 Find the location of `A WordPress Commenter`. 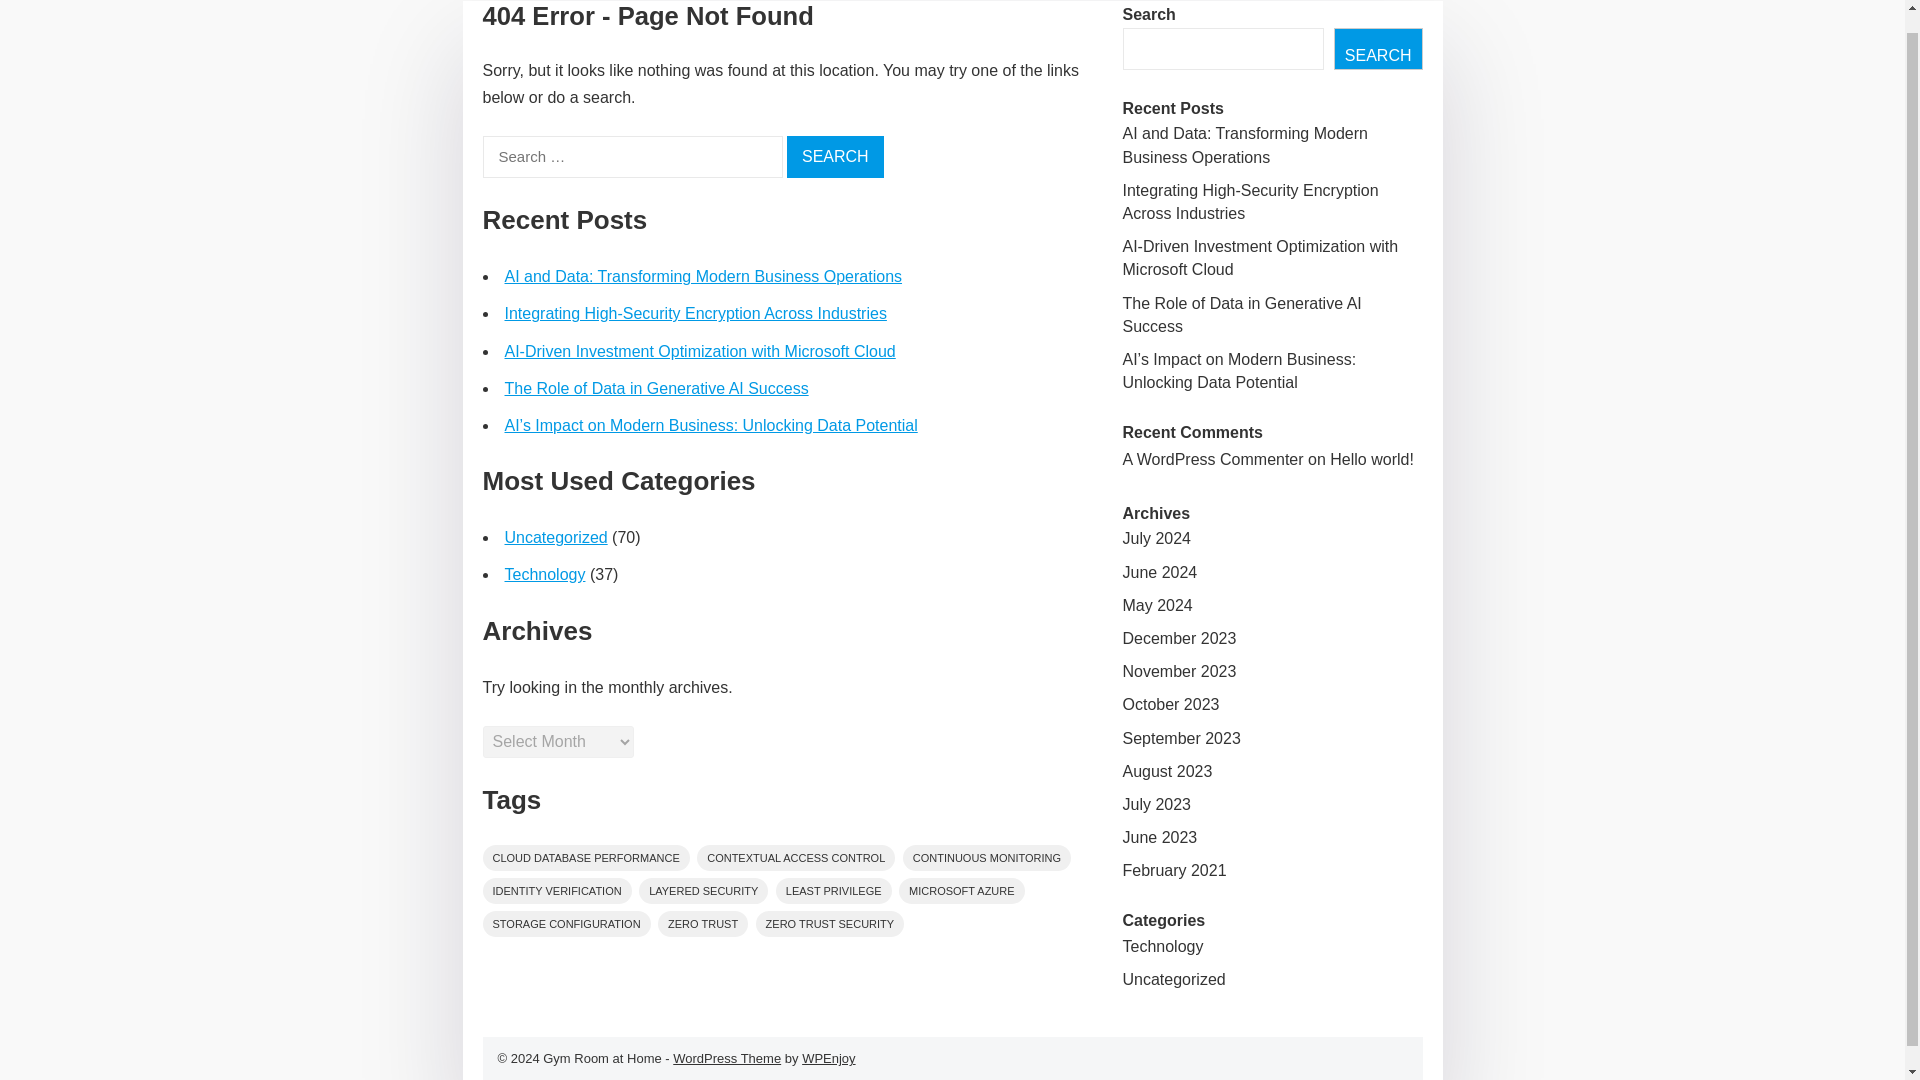

A WordPress Commenter is located at coordinates (1212, 459).